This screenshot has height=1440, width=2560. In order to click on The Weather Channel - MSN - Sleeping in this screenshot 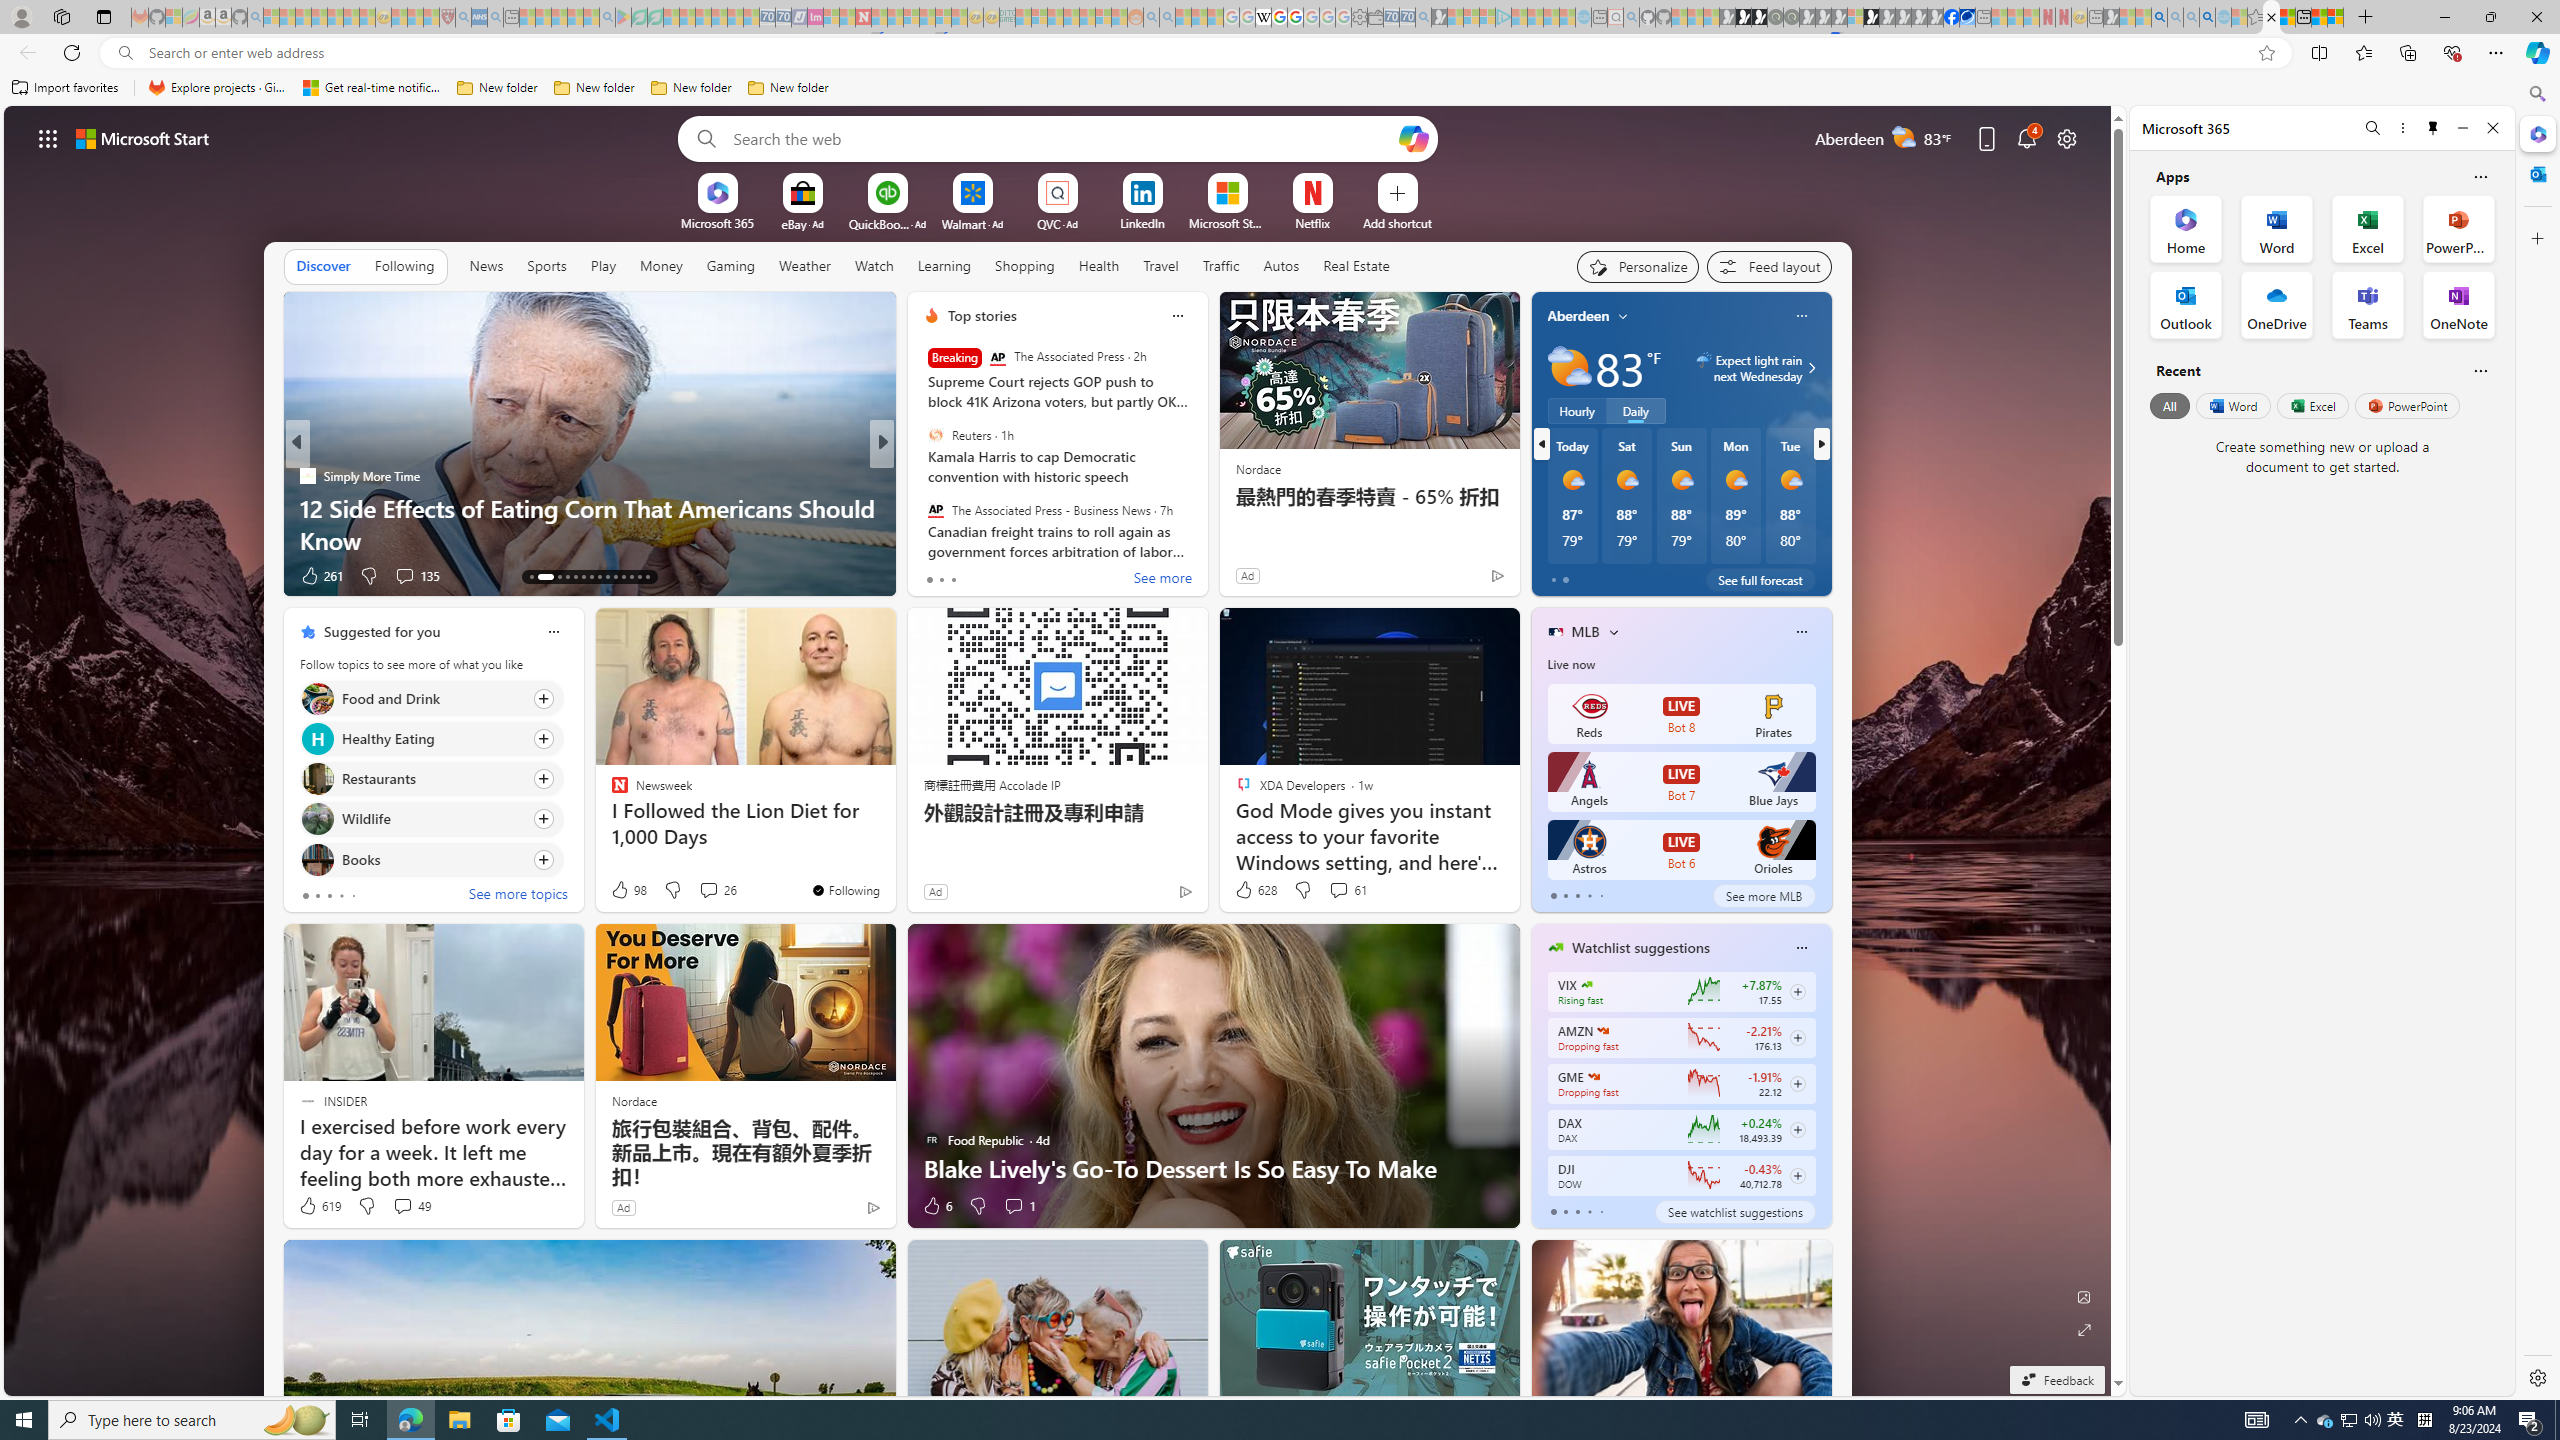, I will do `click(303, 17)`.